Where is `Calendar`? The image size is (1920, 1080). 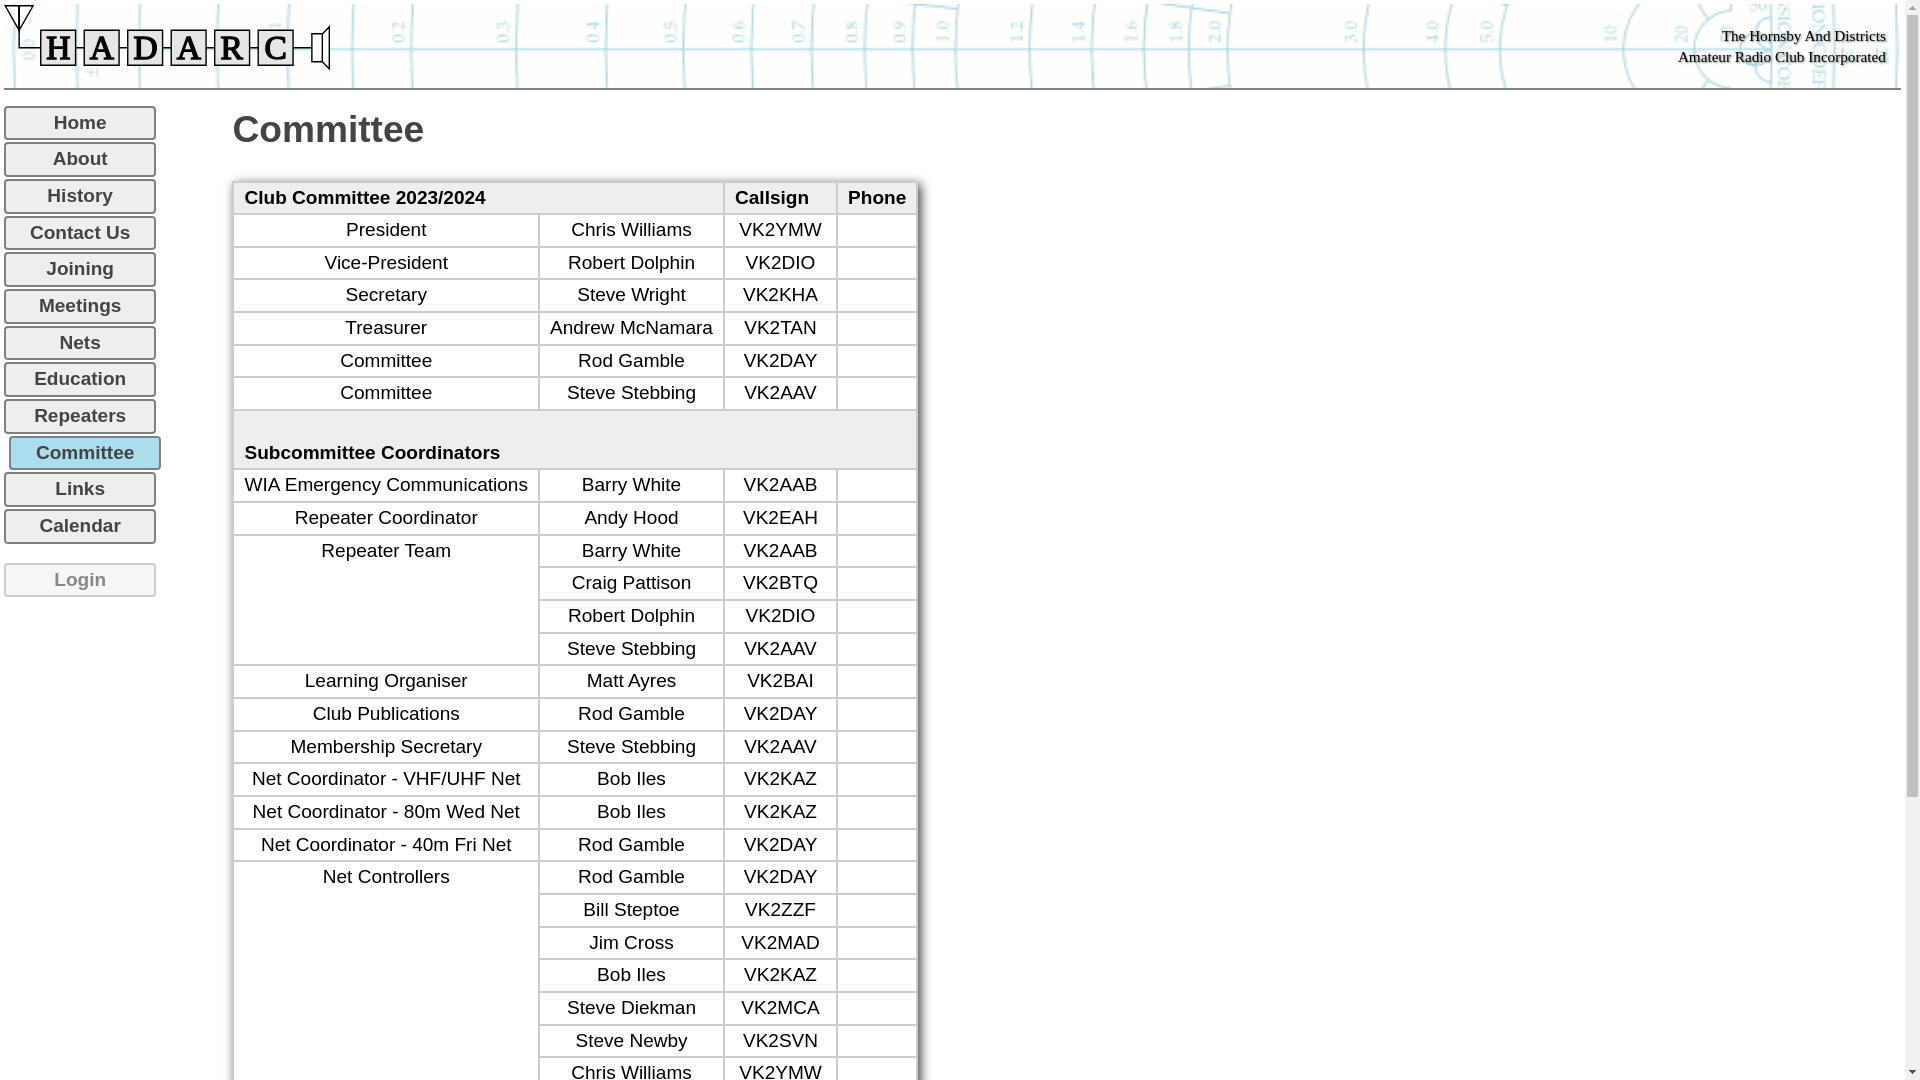 Calendar is located at coordinates (80, 526).